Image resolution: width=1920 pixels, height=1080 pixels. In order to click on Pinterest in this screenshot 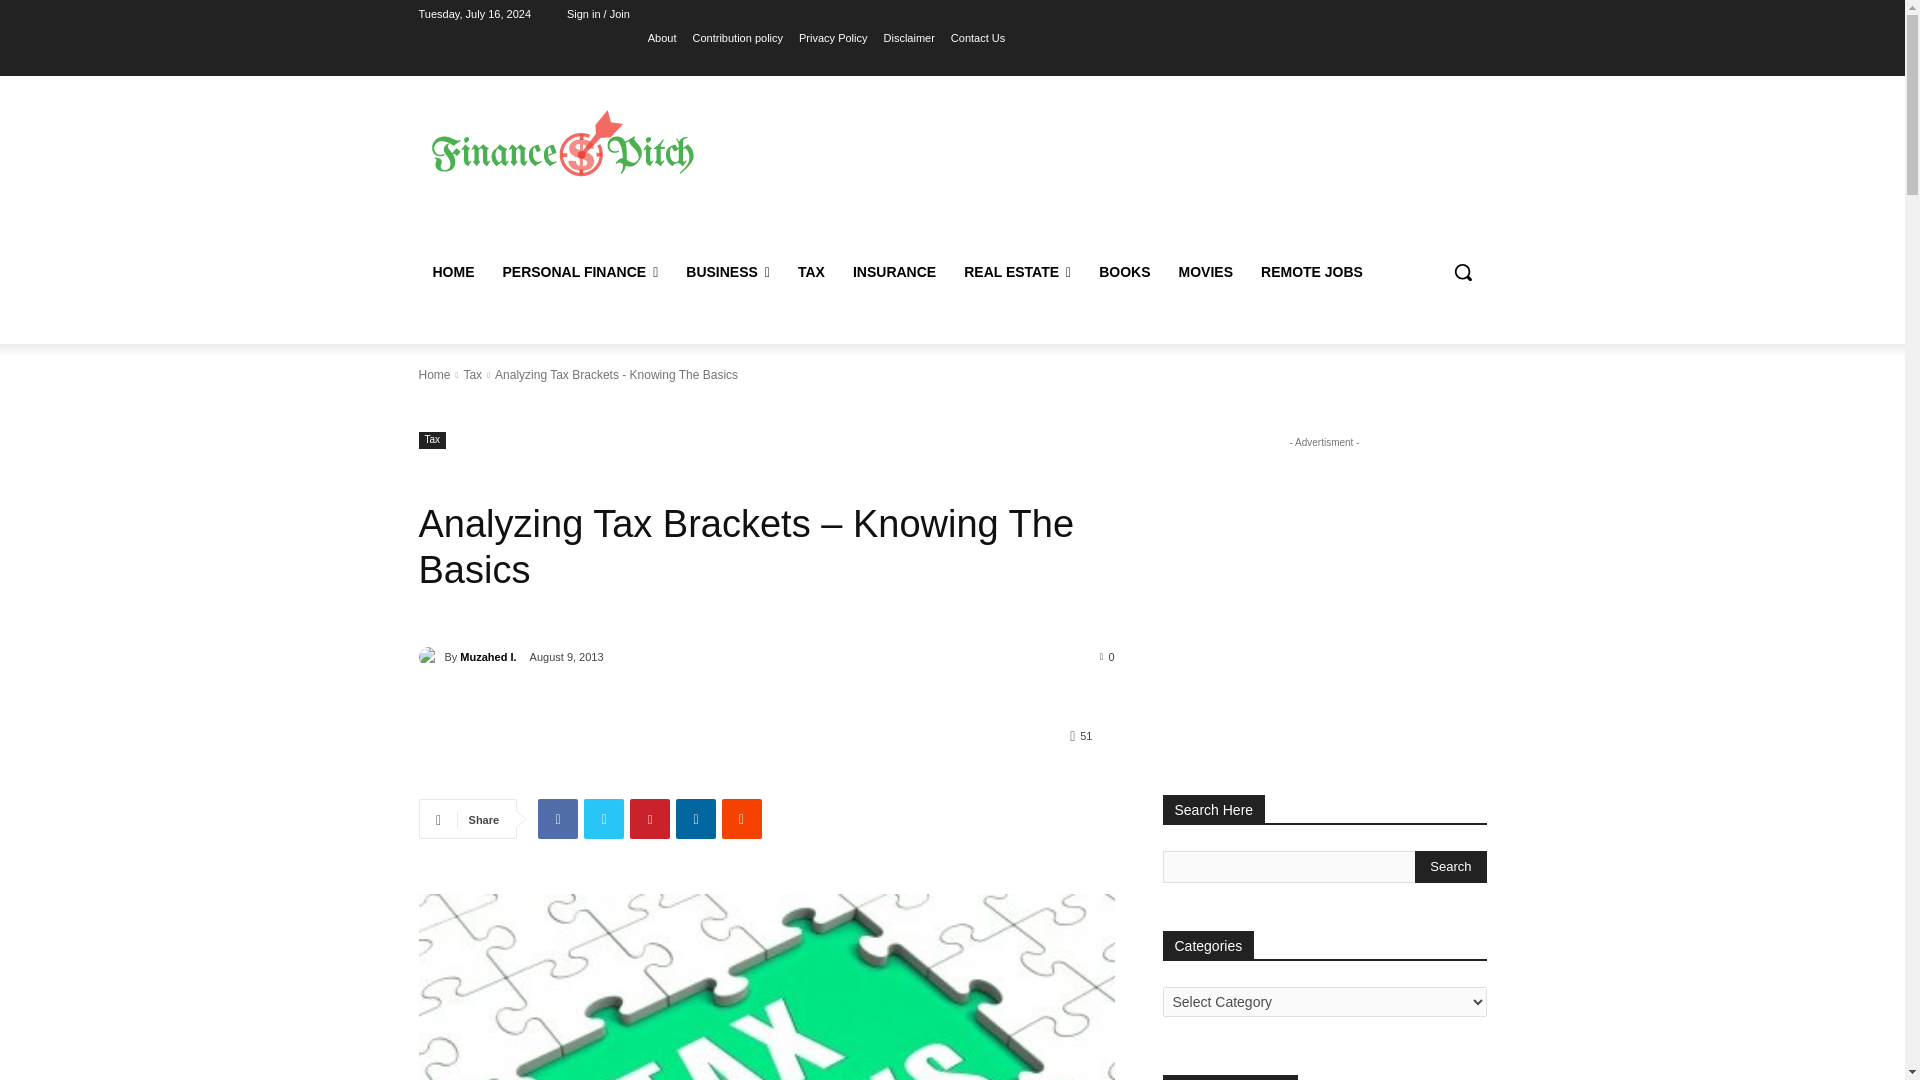, I will do `click(650, 819)`.